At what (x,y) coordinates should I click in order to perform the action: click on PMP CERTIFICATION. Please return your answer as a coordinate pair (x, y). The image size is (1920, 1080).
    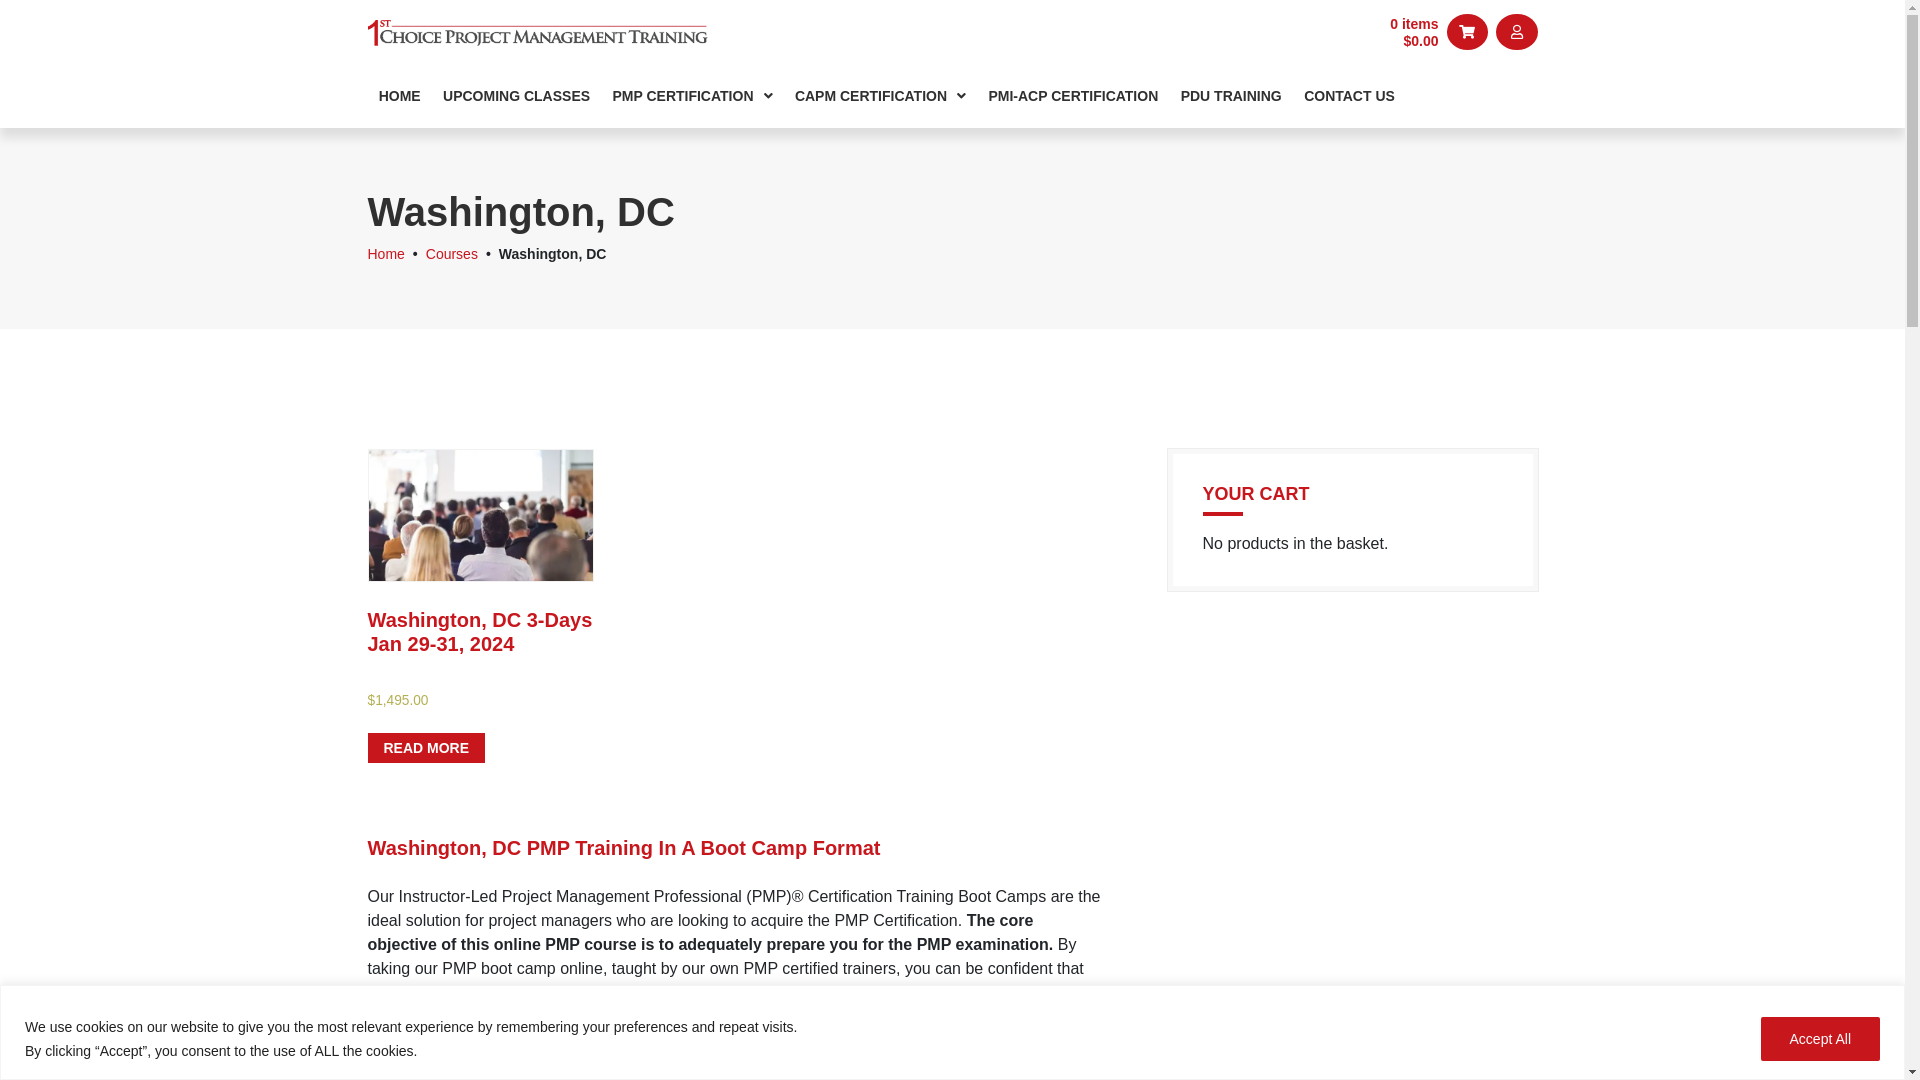
    Looking at the image, I should click on (692, 98).